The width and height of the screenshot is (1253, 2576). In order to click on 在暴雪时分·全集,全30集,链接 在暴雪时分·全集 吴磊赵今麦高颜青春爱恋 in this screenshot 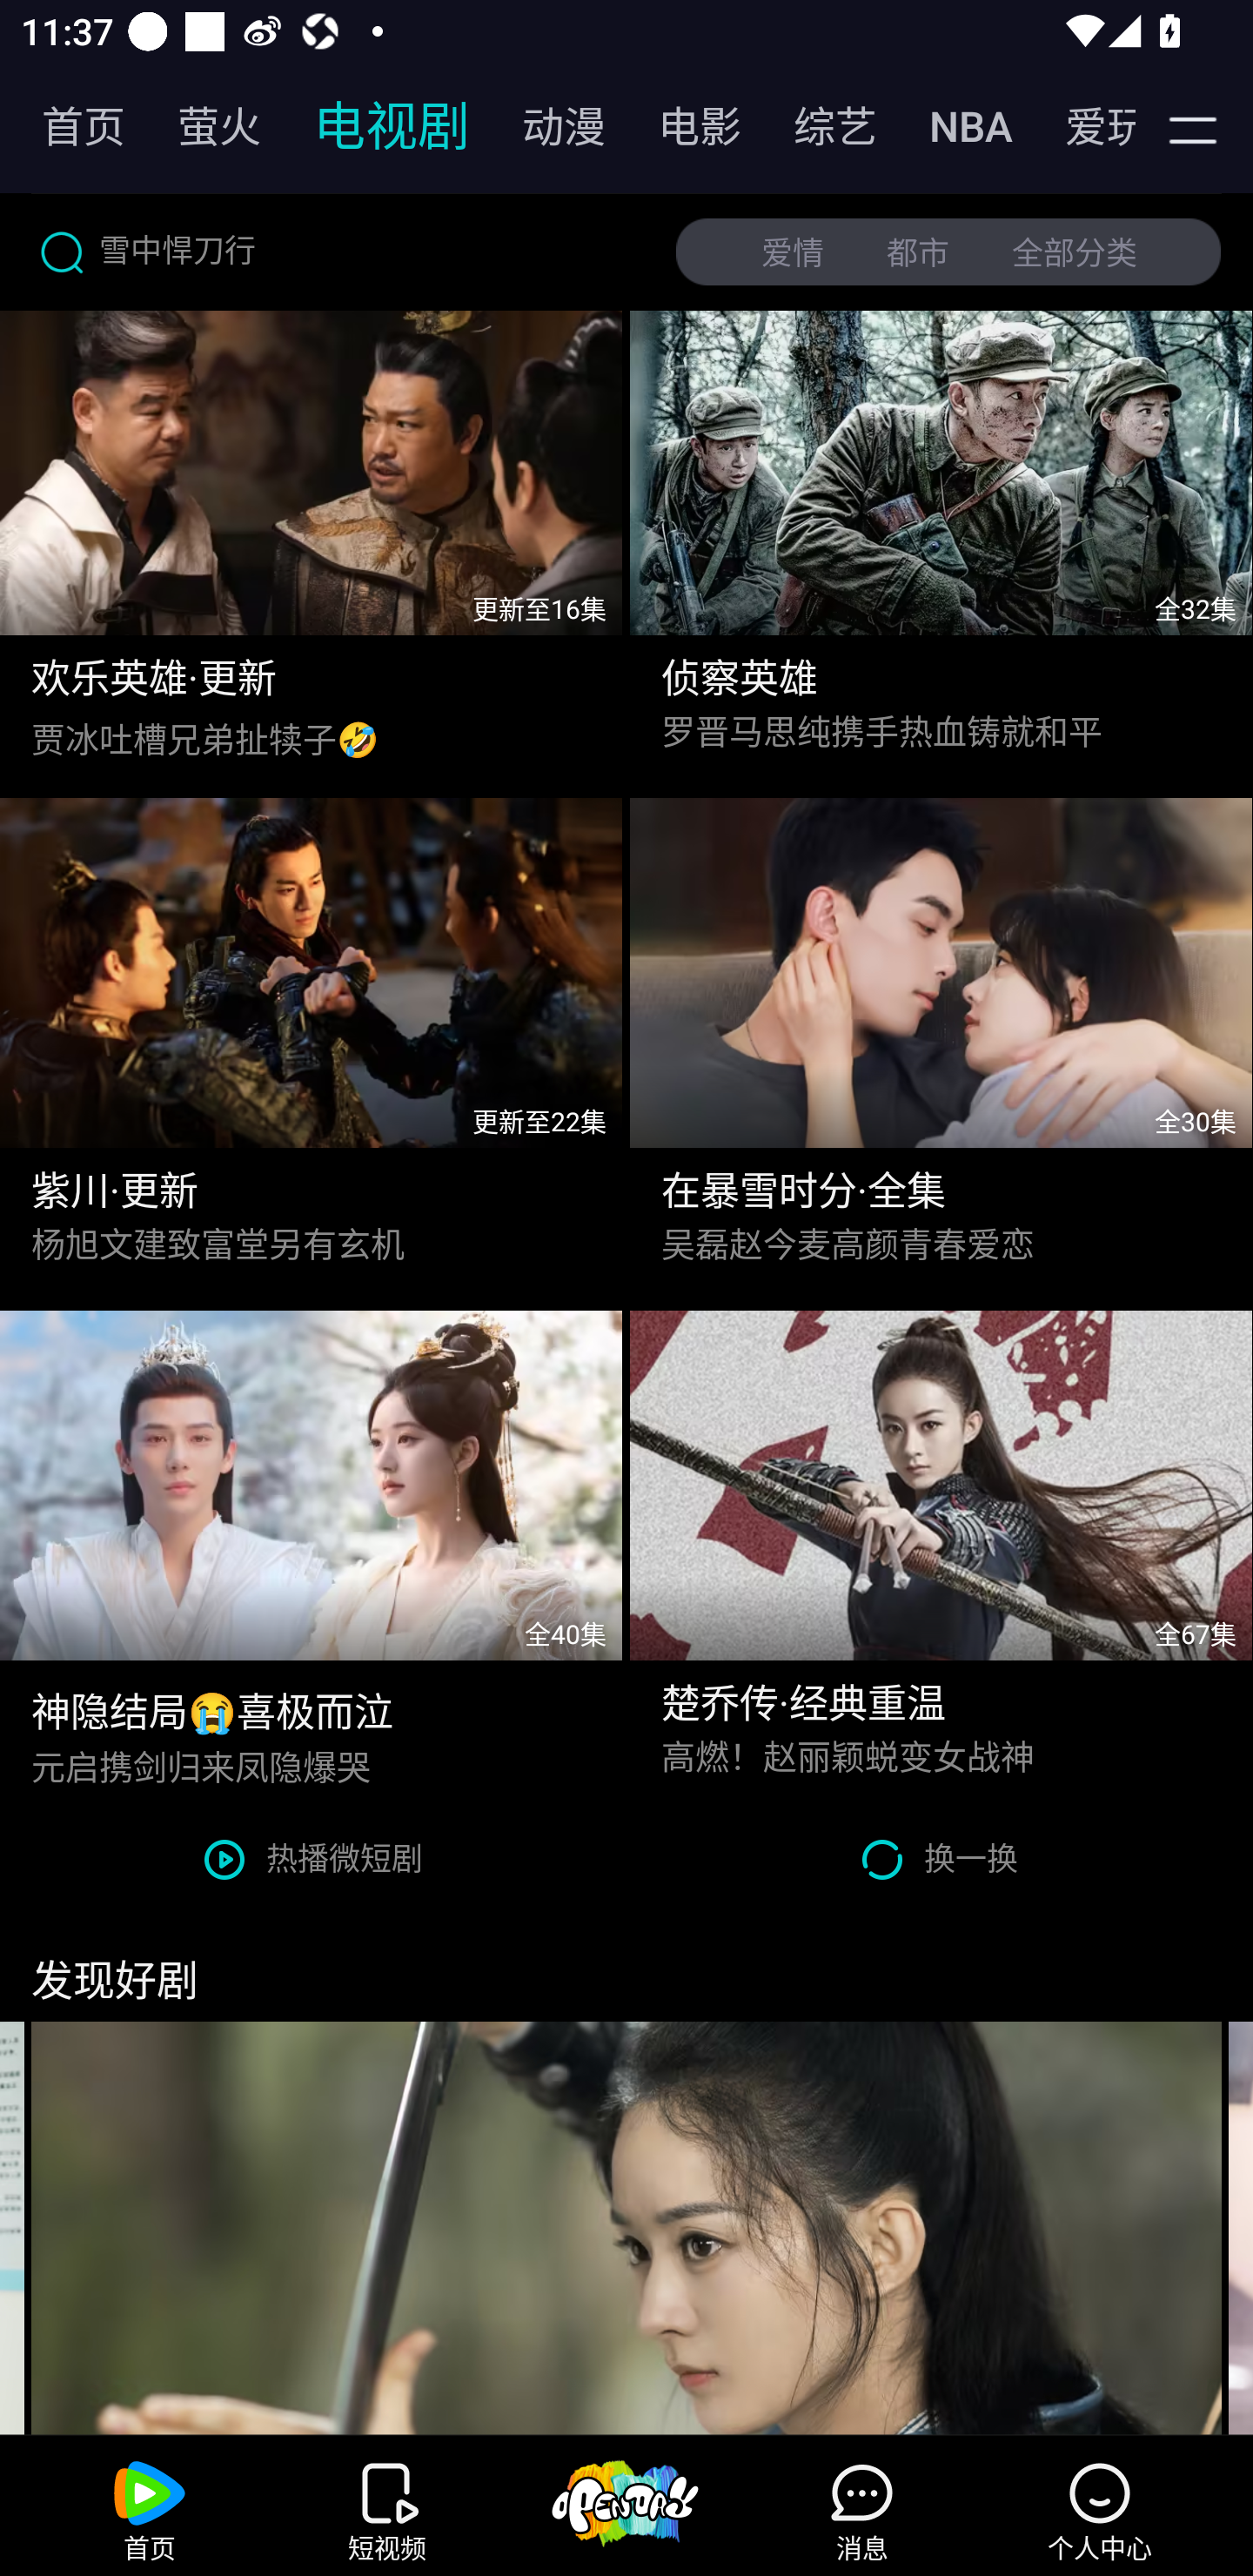, I will do `click(941, 1039)`.